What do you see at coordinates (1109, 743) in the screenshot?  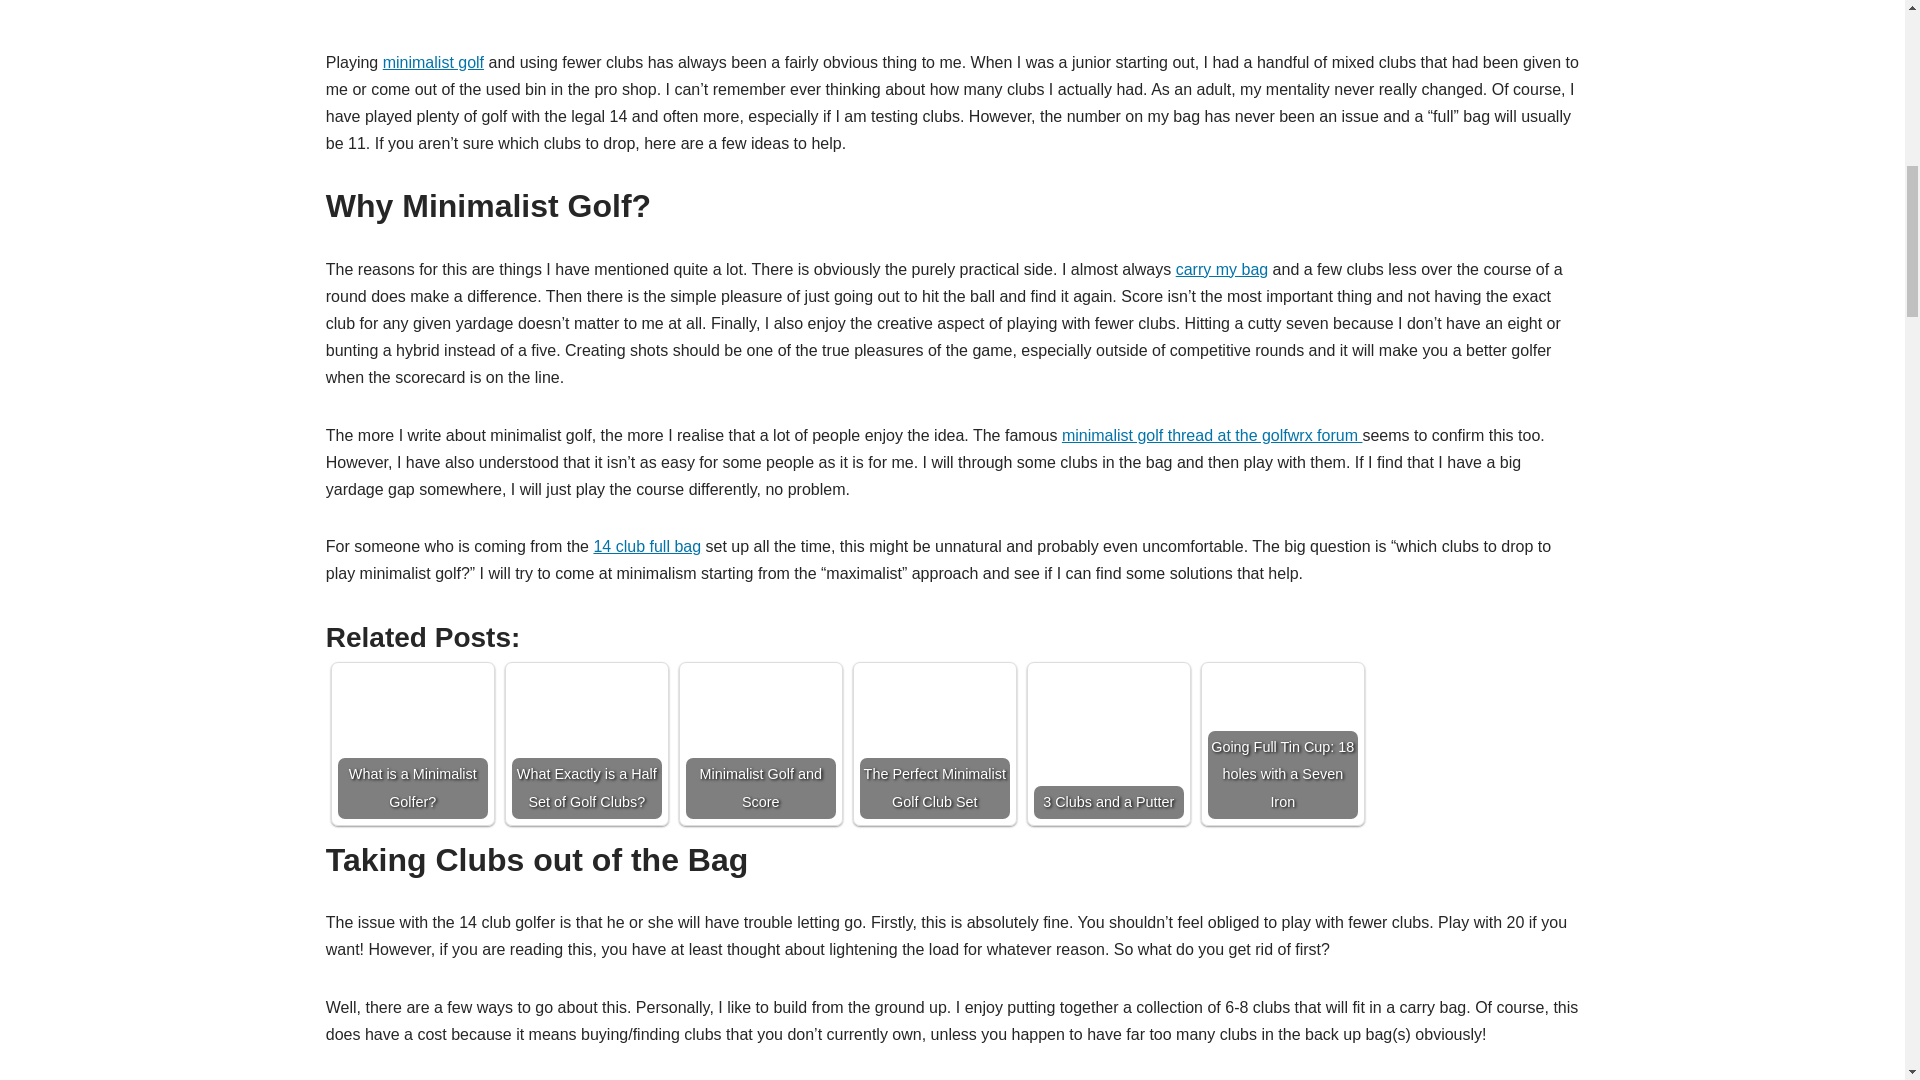 I see `3 Clubs and a Putter` at bounding box center [1109, 743].